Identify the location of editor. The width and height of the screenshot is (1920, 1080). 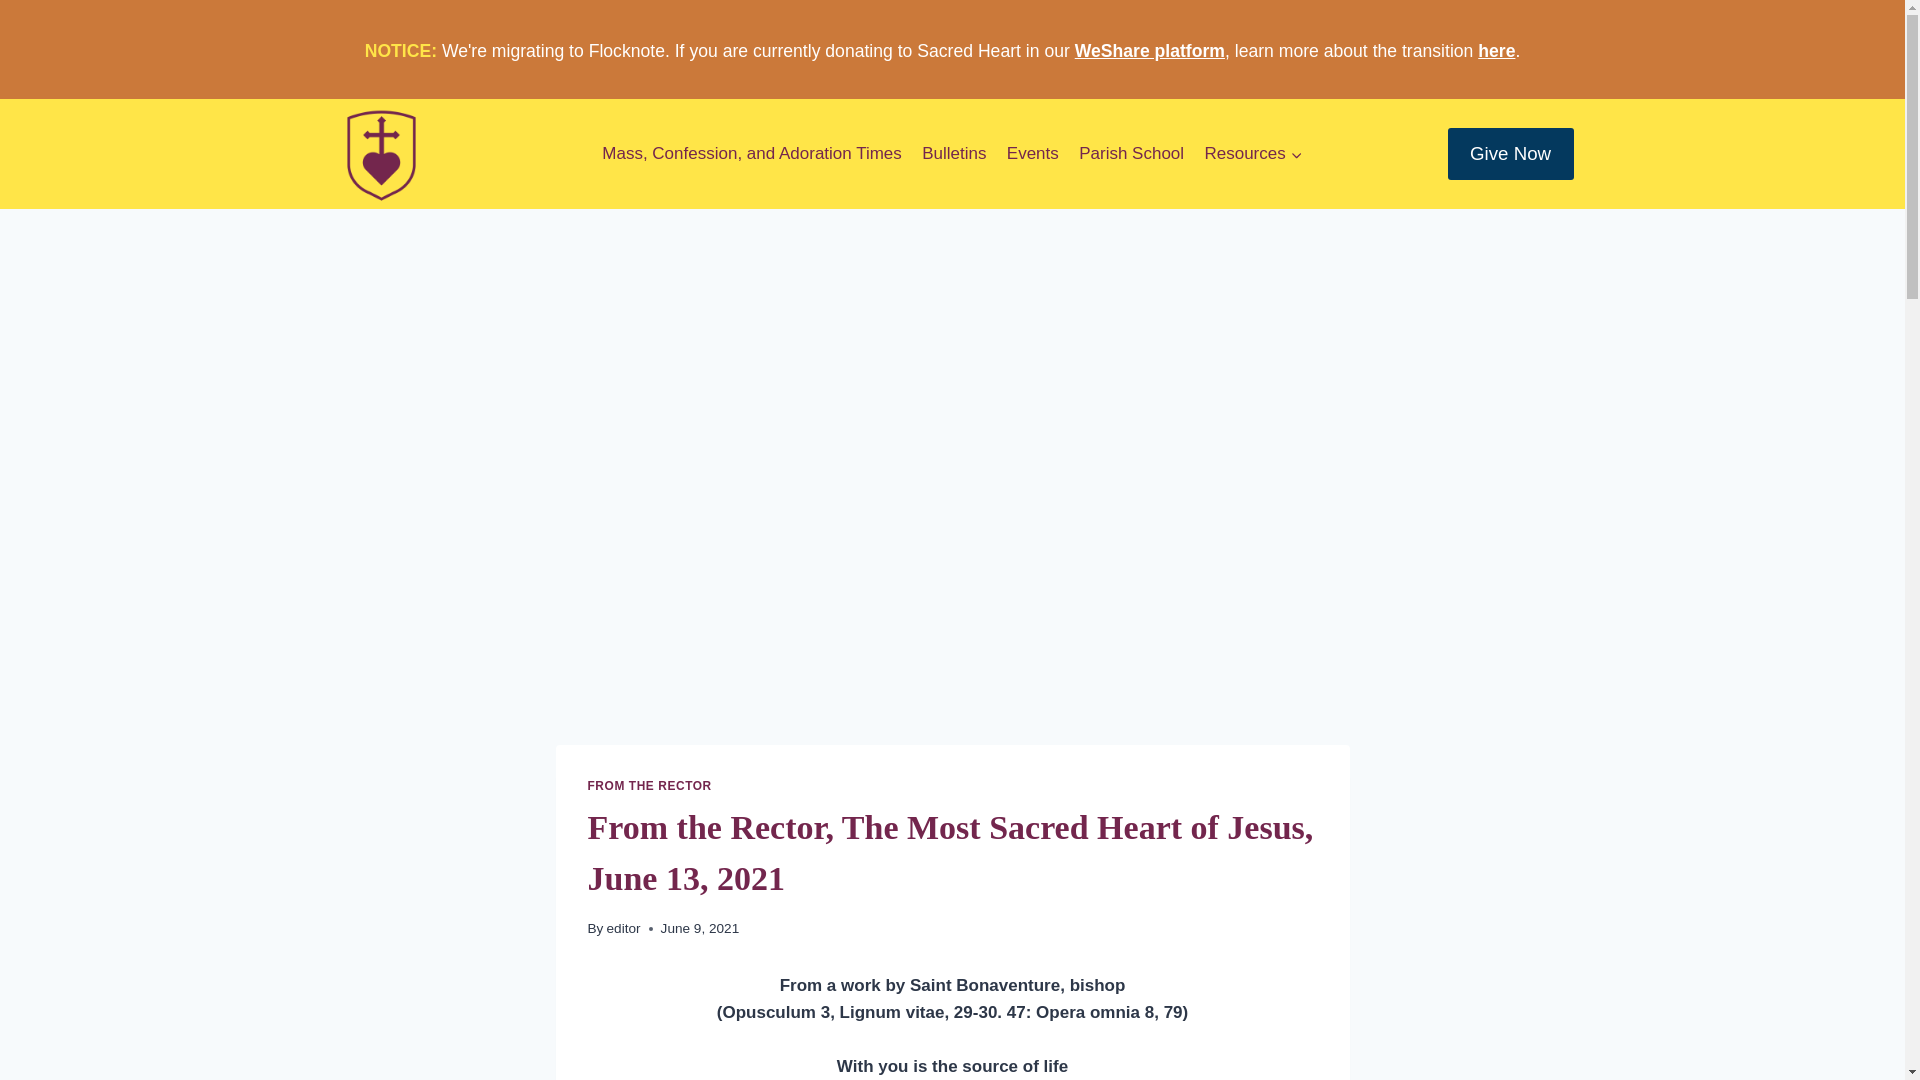
(624, 928).